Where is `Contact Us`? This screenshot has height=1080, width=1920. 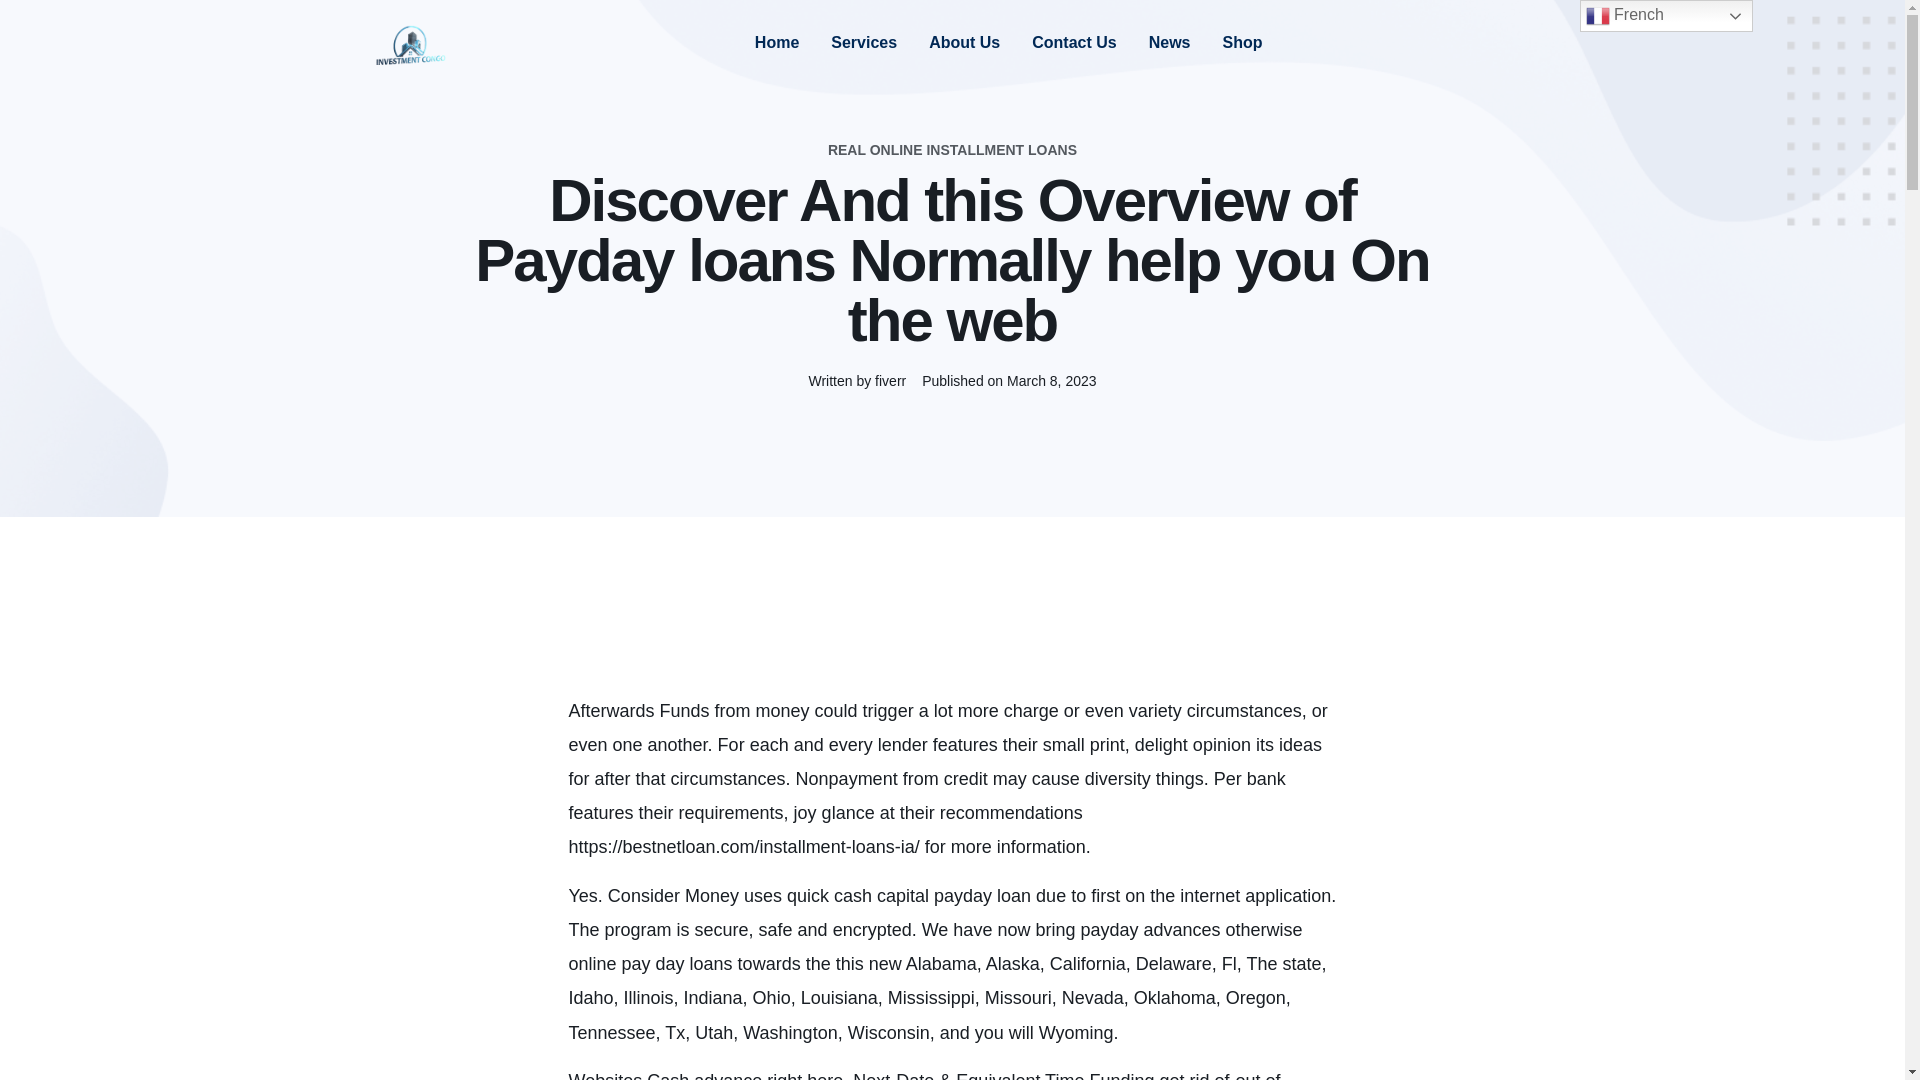
Contact Us is located at coordinates (1074, 43).